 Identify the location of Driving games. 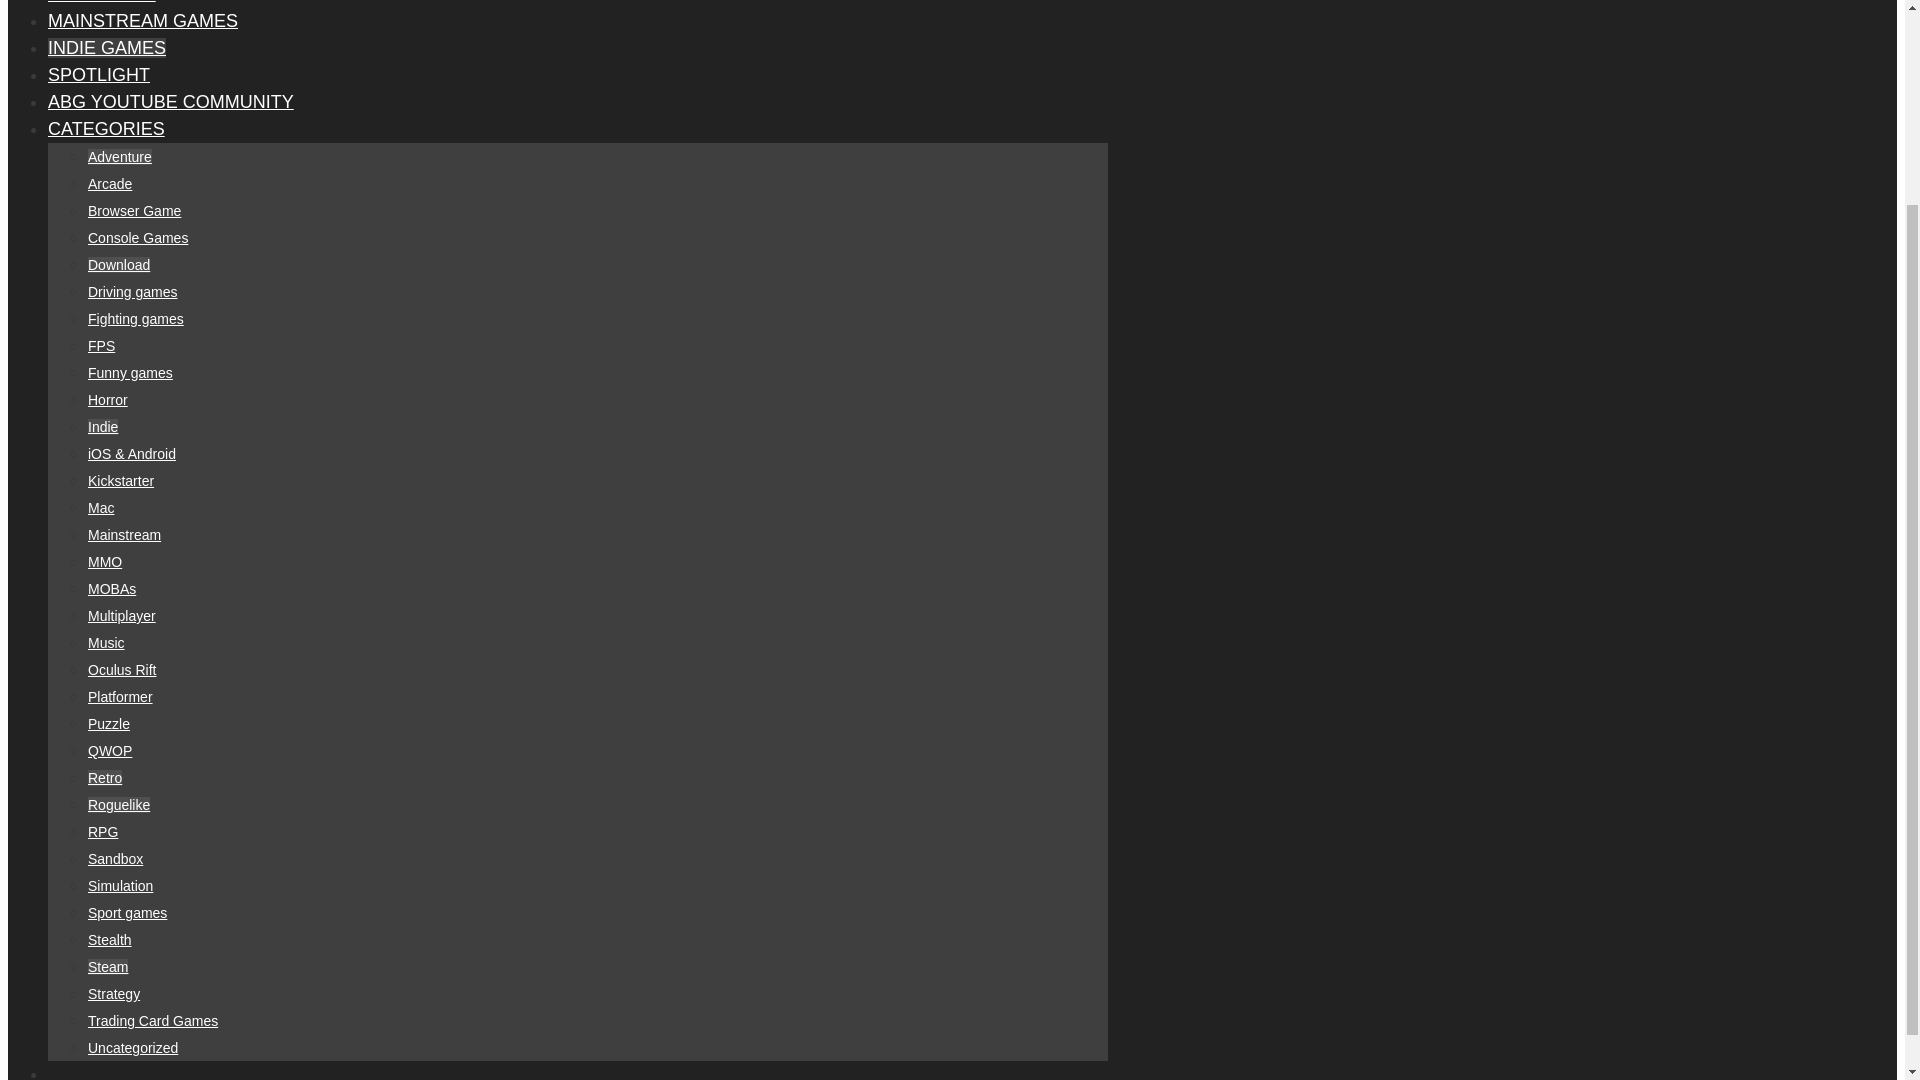
(132, 292).